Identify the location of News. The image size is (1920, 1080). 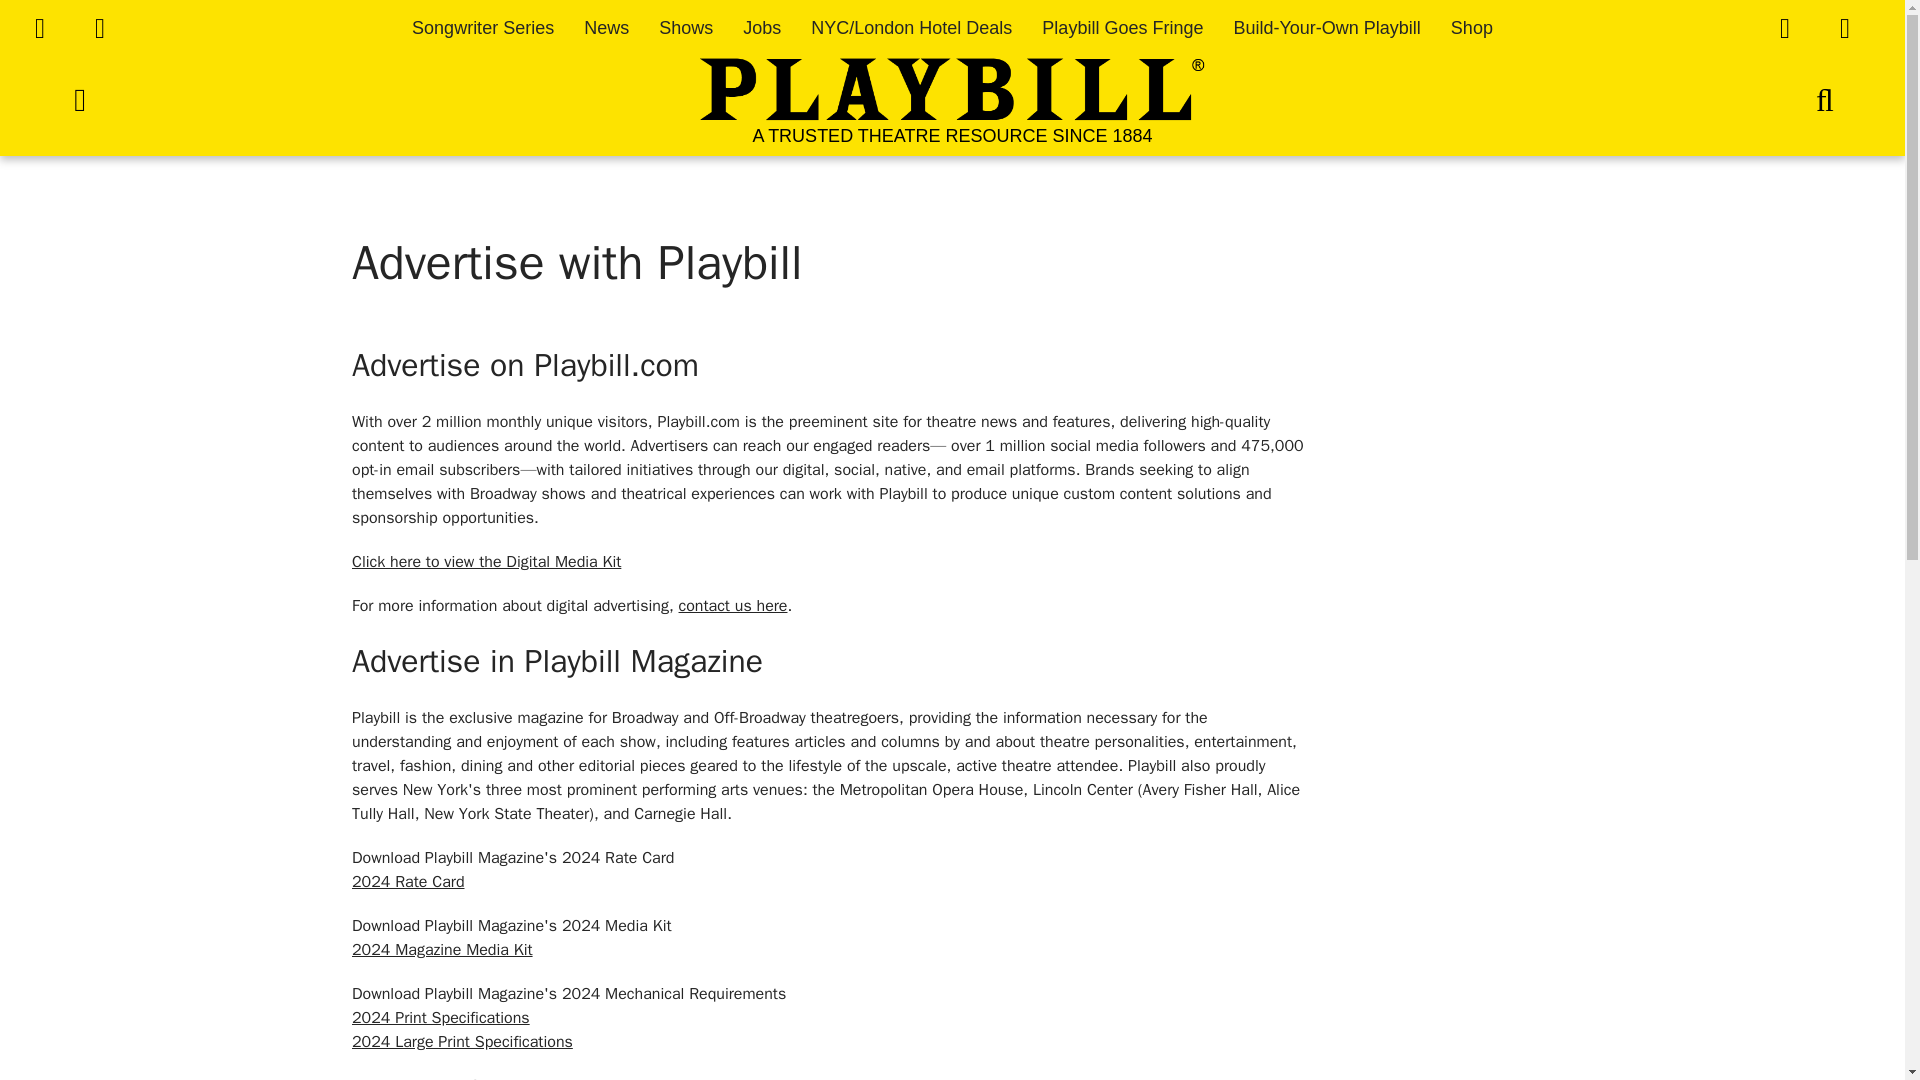
(606, 28).